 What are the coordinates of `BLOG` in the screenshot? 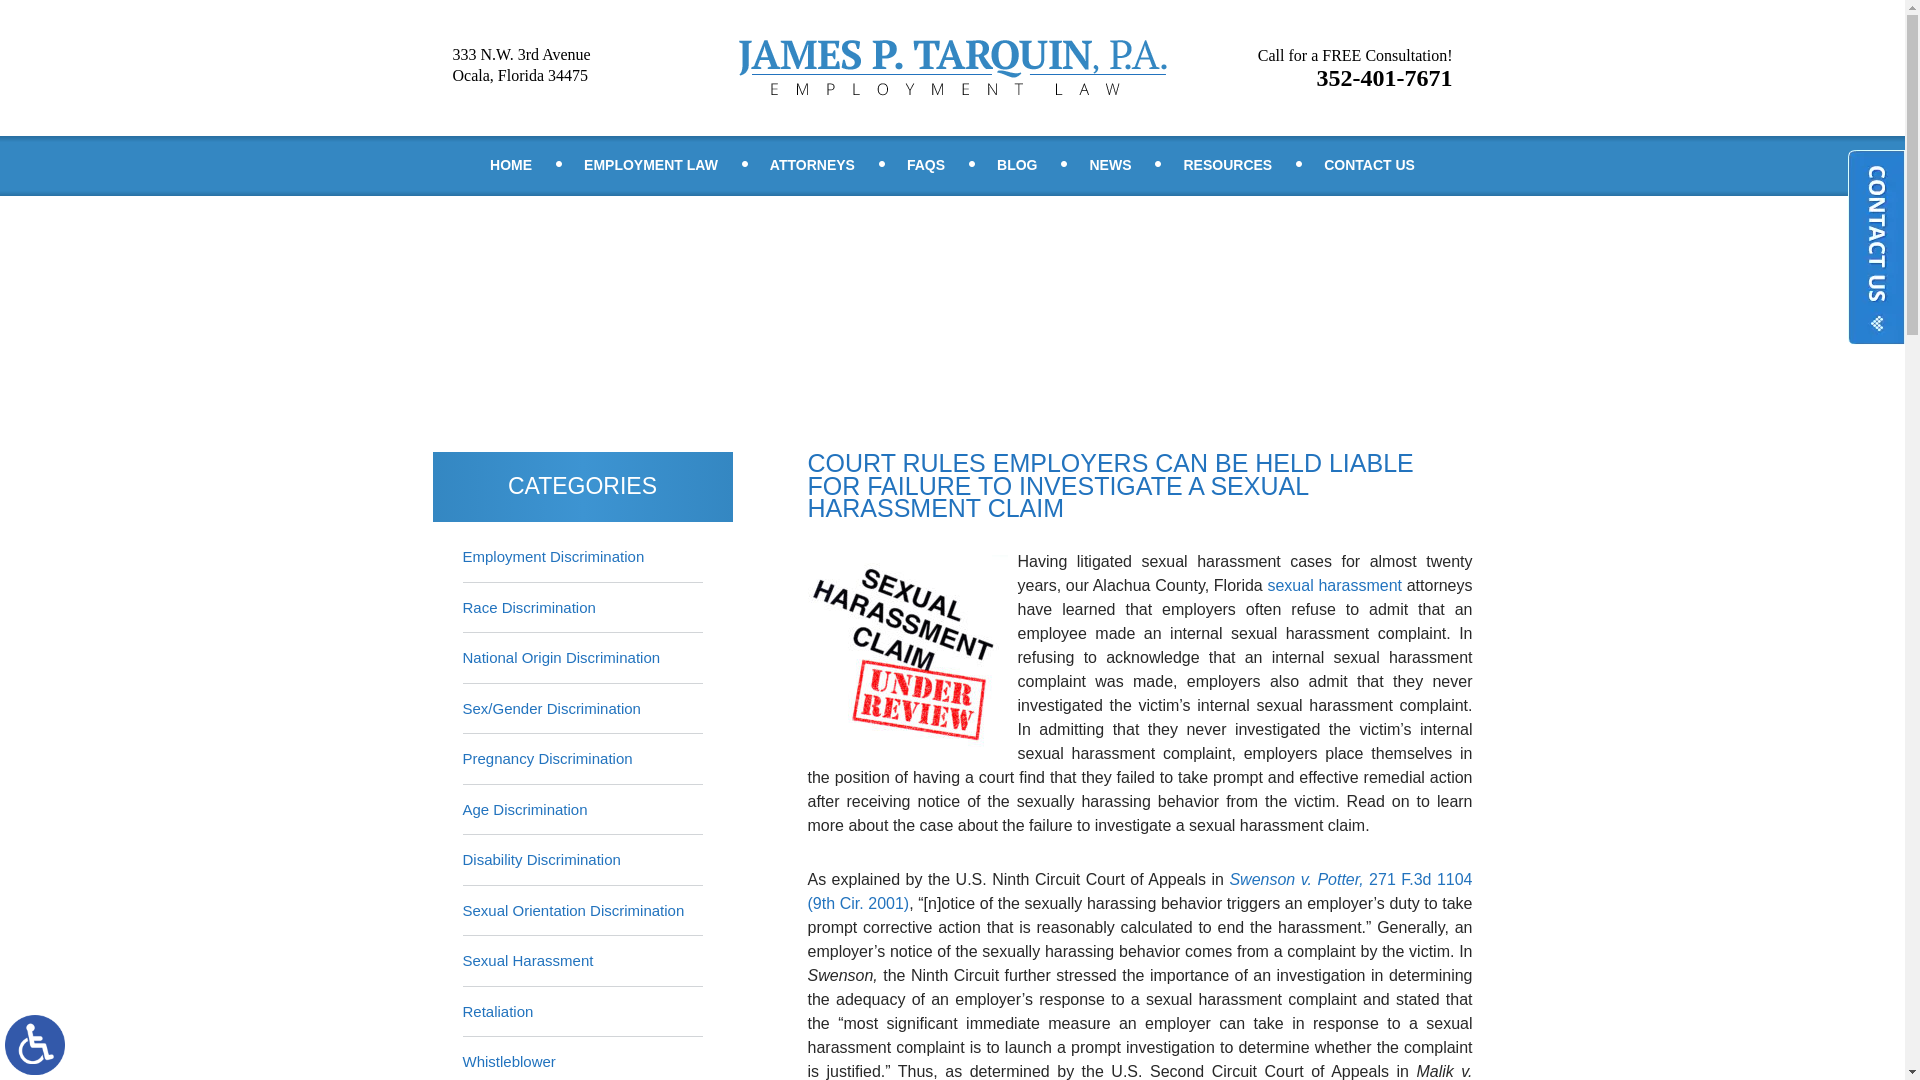 It's located at (926, 166).